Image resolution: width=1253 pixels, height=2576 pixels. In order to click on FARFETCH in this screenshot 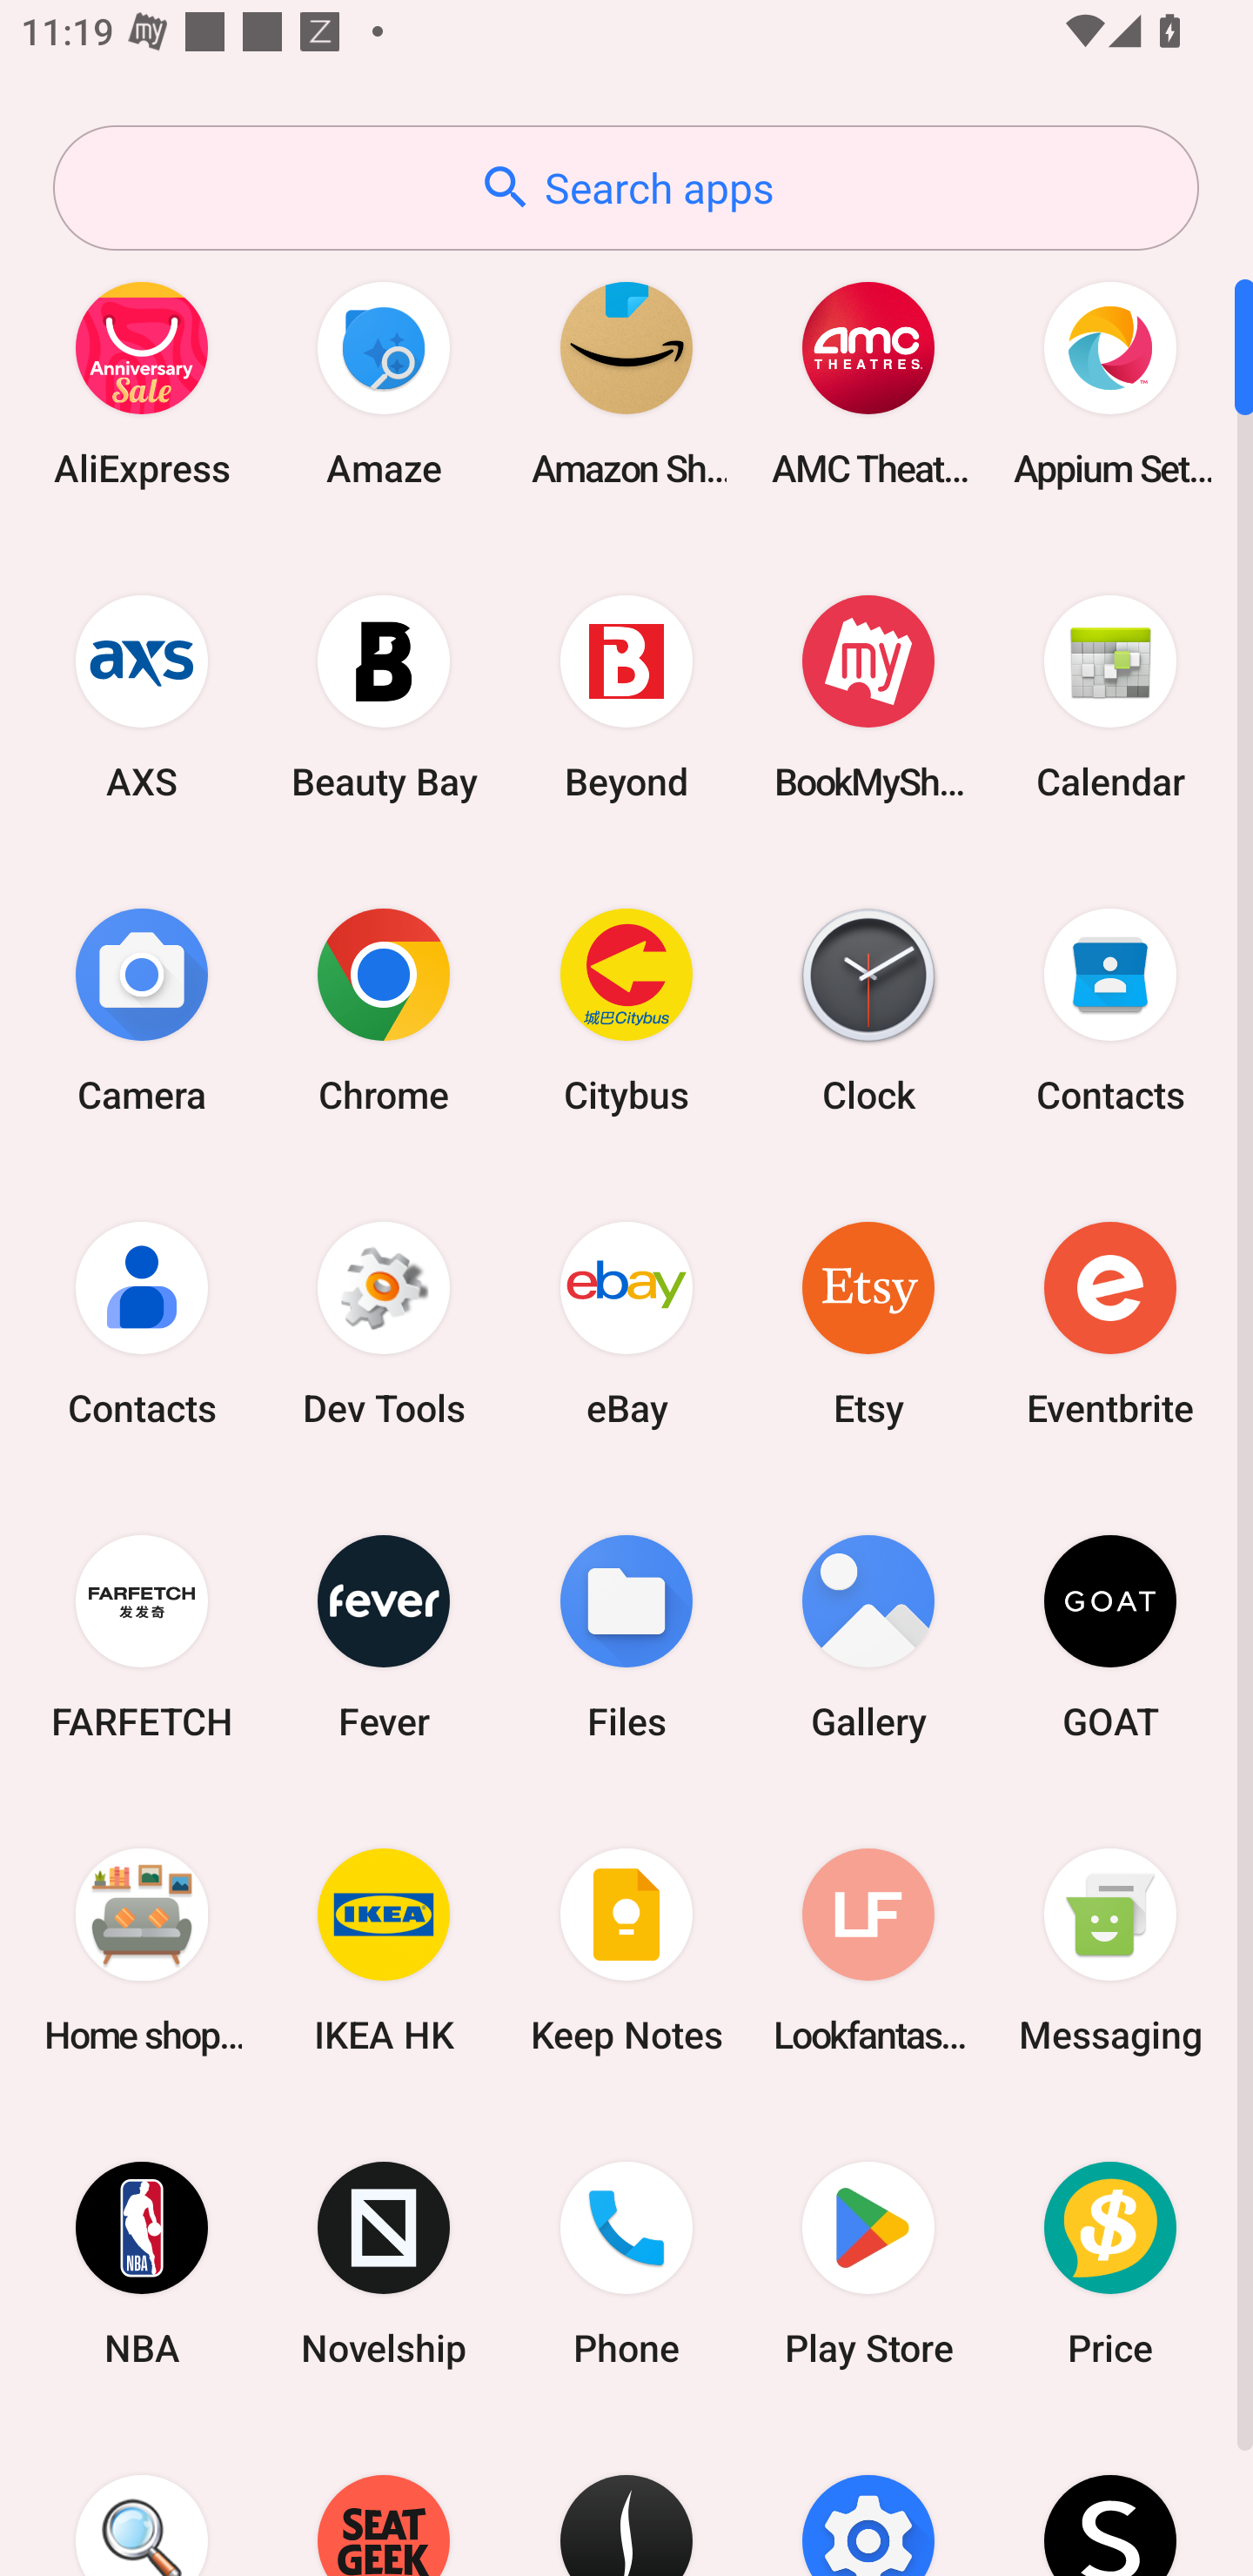, I will do `click(142, 1636)`.